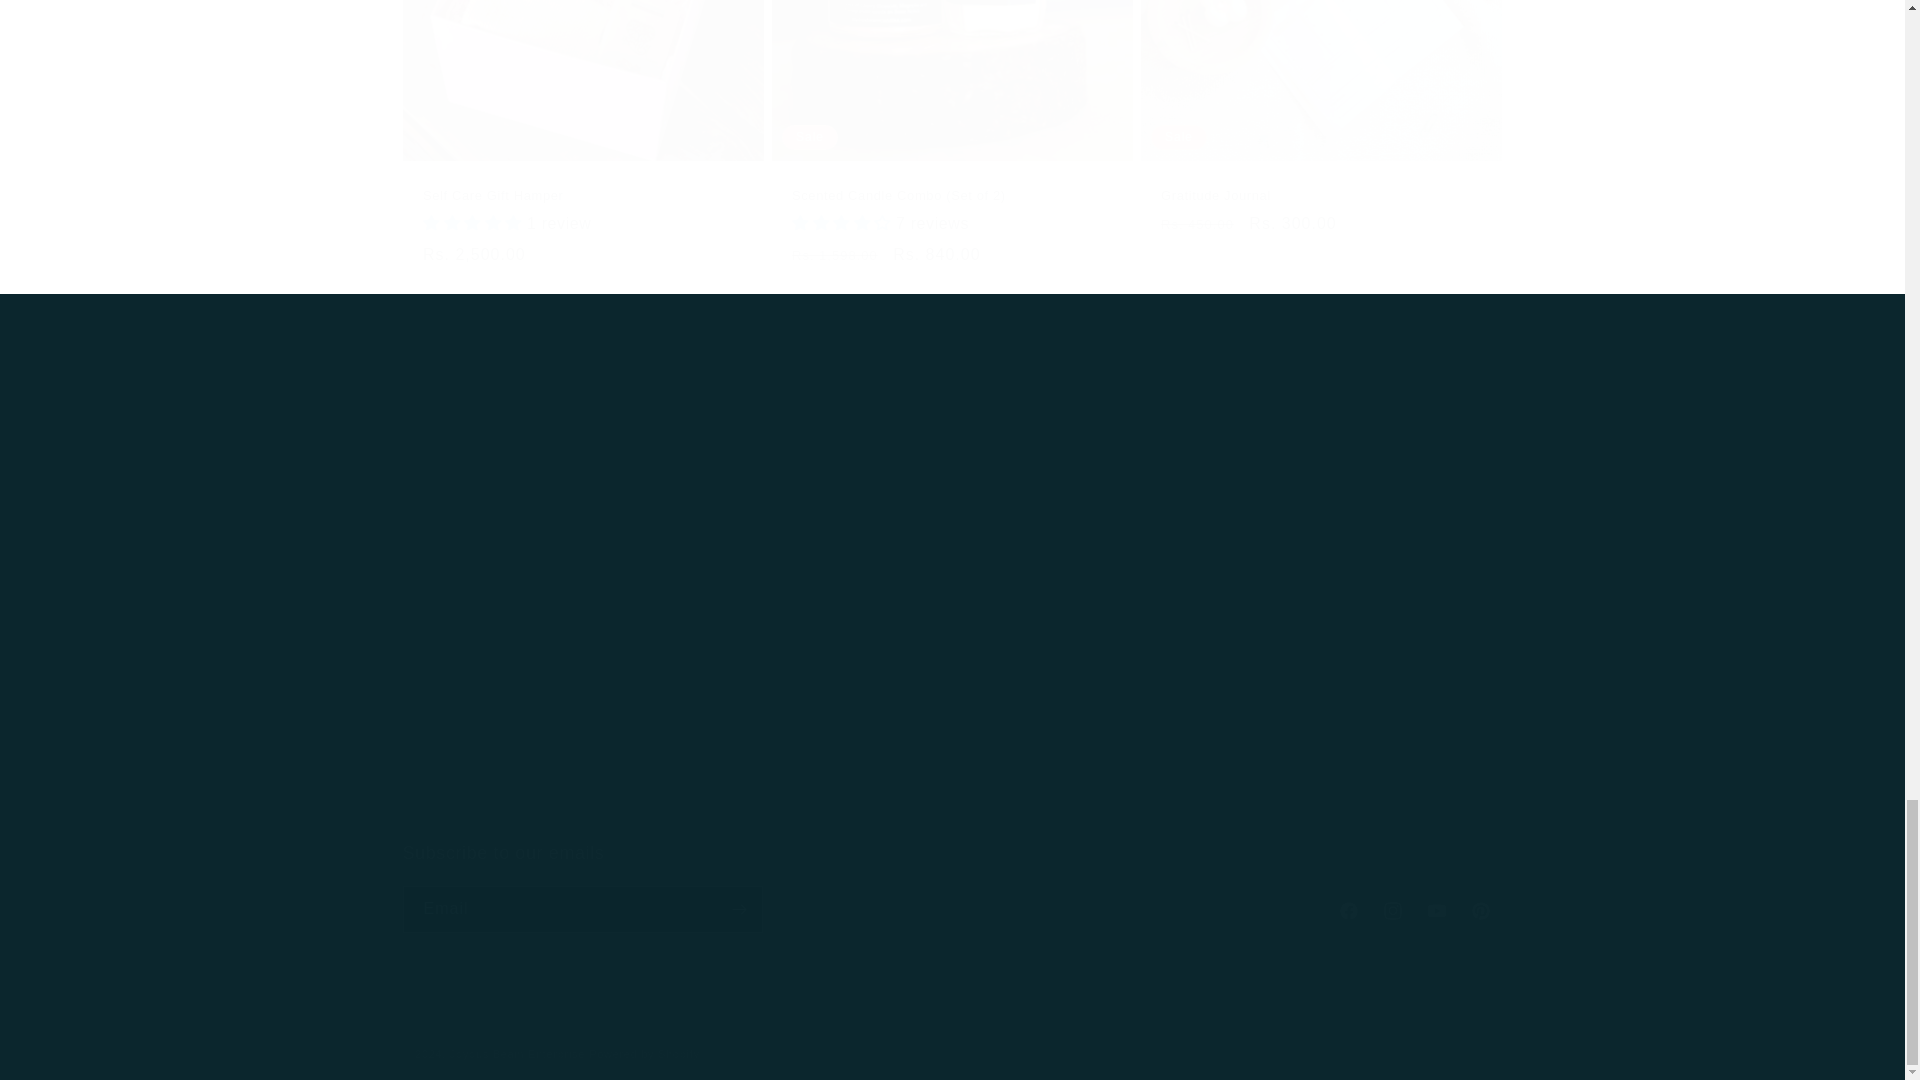  Describe the element at coordinates (812, 788) in the screenshot. I see `tel:9408056325` at that location.